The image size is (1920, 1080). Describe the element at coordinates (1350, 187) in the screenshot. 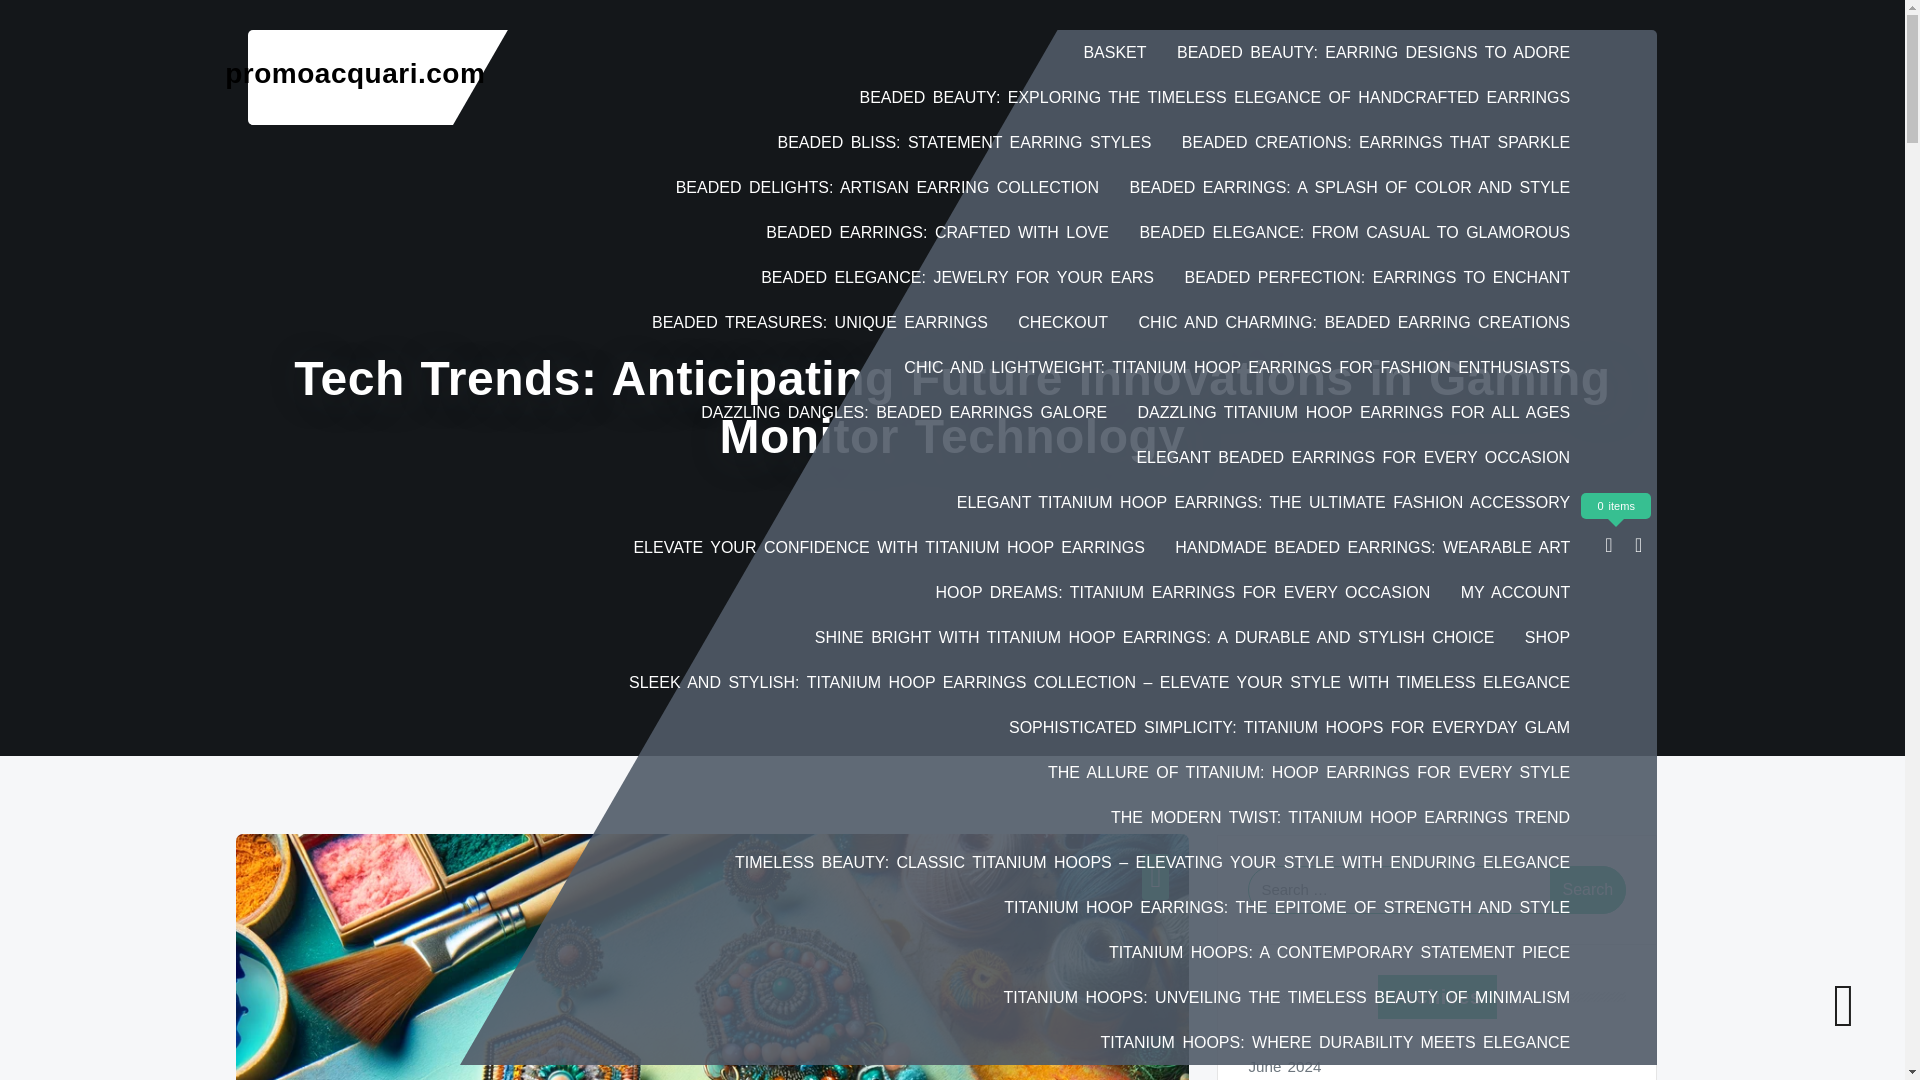

I see `BEADED EARRINGS: A SPLASH OF COLOR AND STYLE` at that location.